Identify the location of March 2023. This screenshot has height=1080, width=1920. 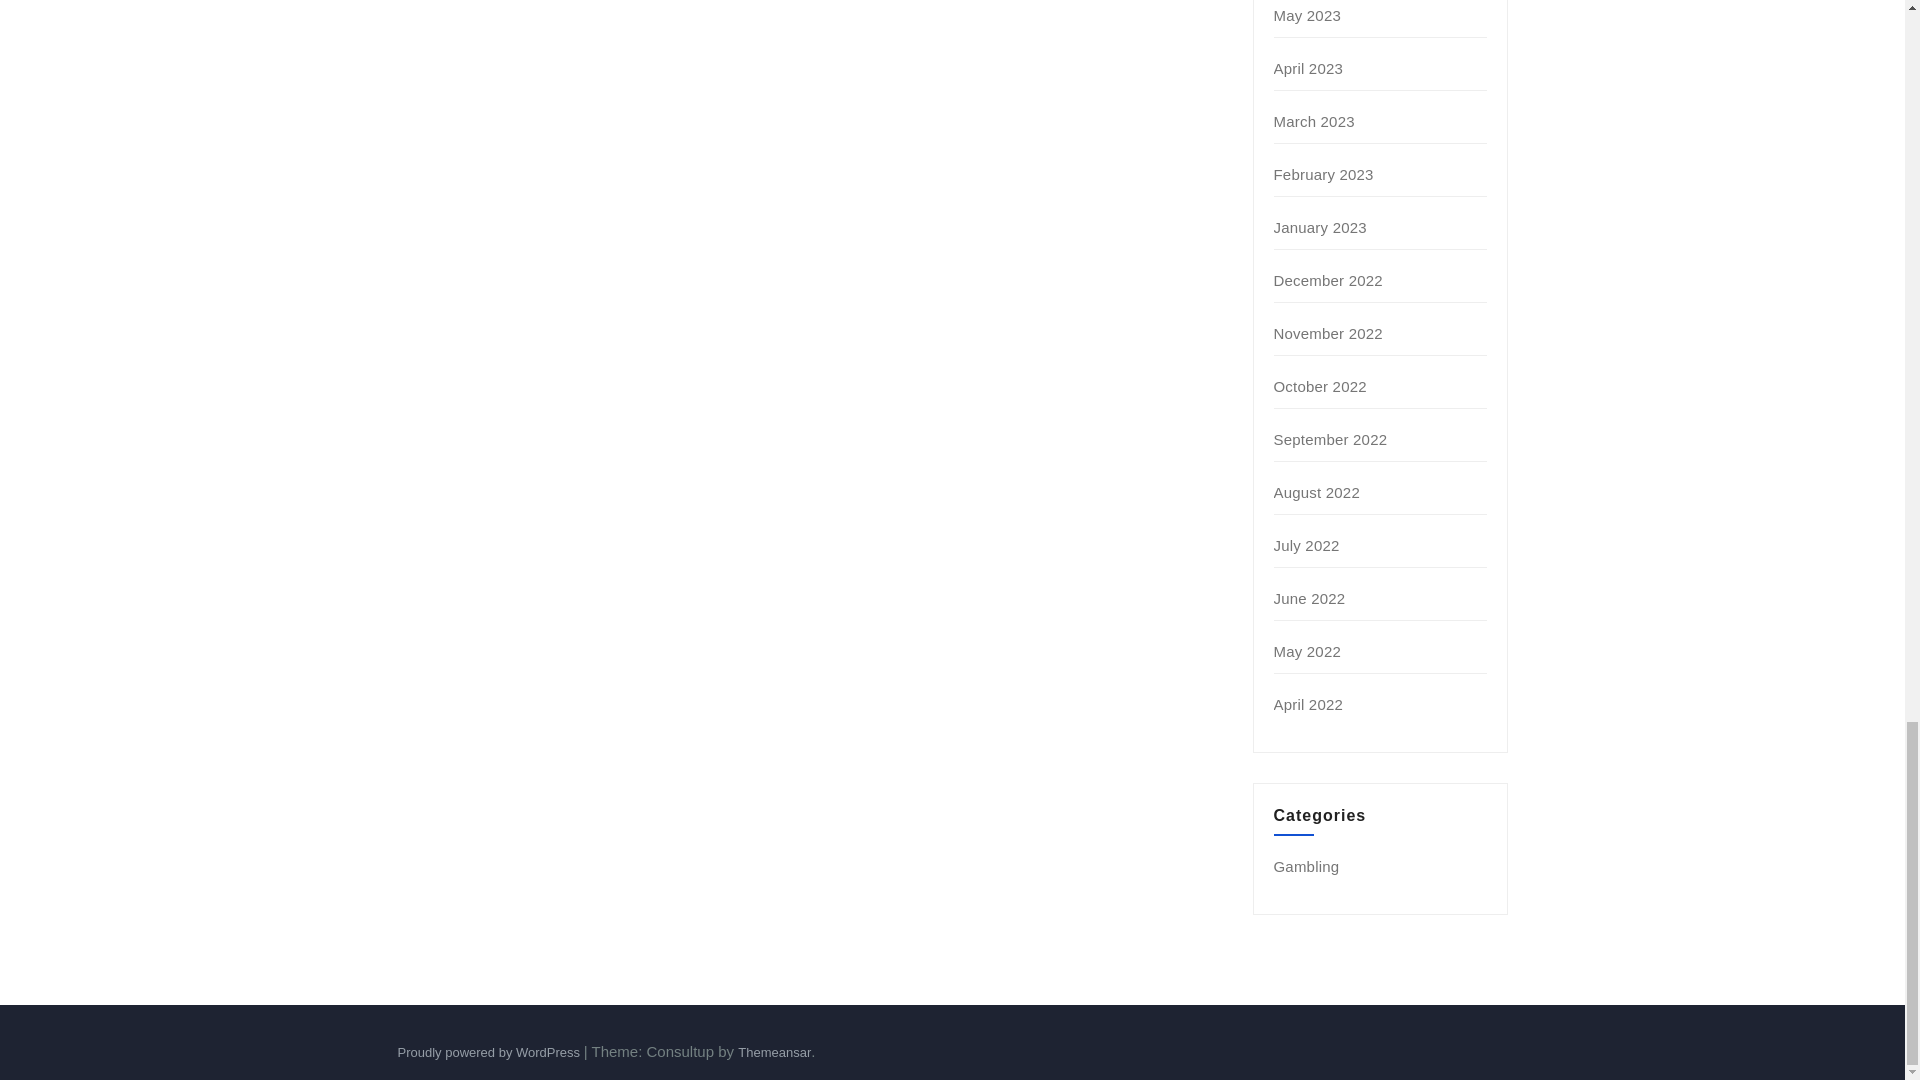
(1314, 121).